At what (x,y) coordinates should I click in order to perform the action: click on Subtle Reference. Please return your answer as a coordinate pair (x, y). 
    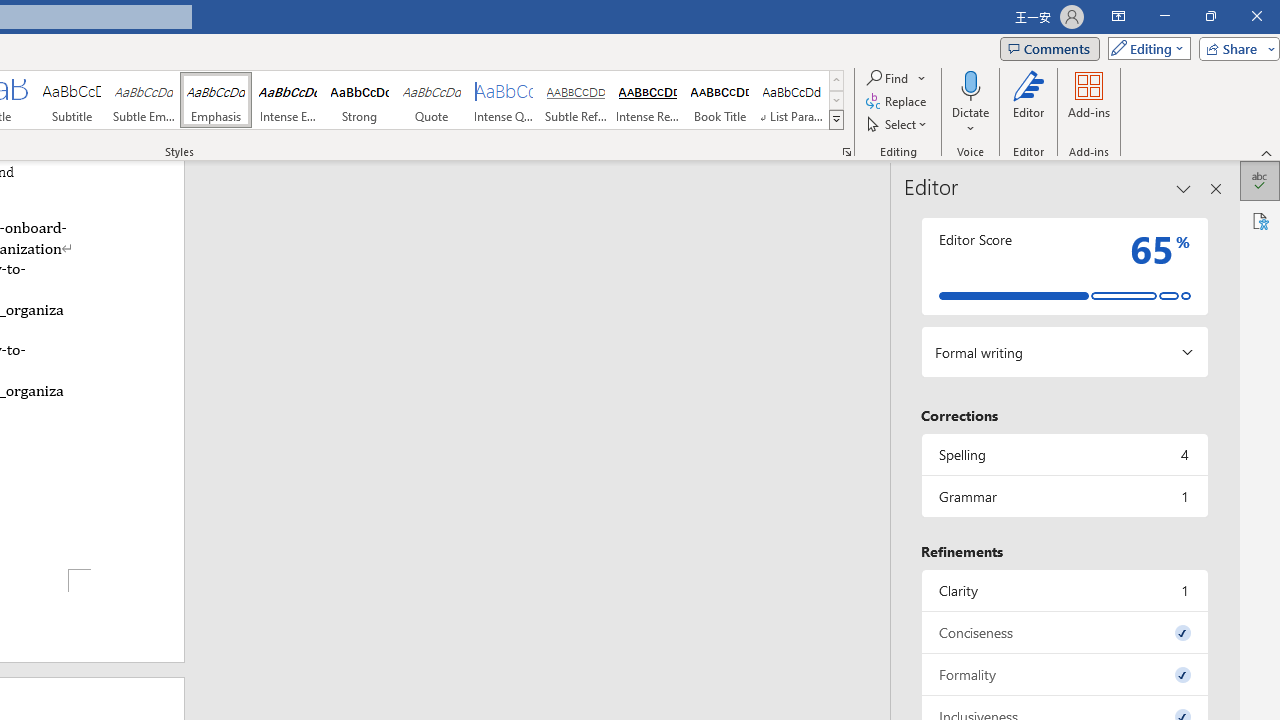
    Looking at the image, I should click on (576, 100).